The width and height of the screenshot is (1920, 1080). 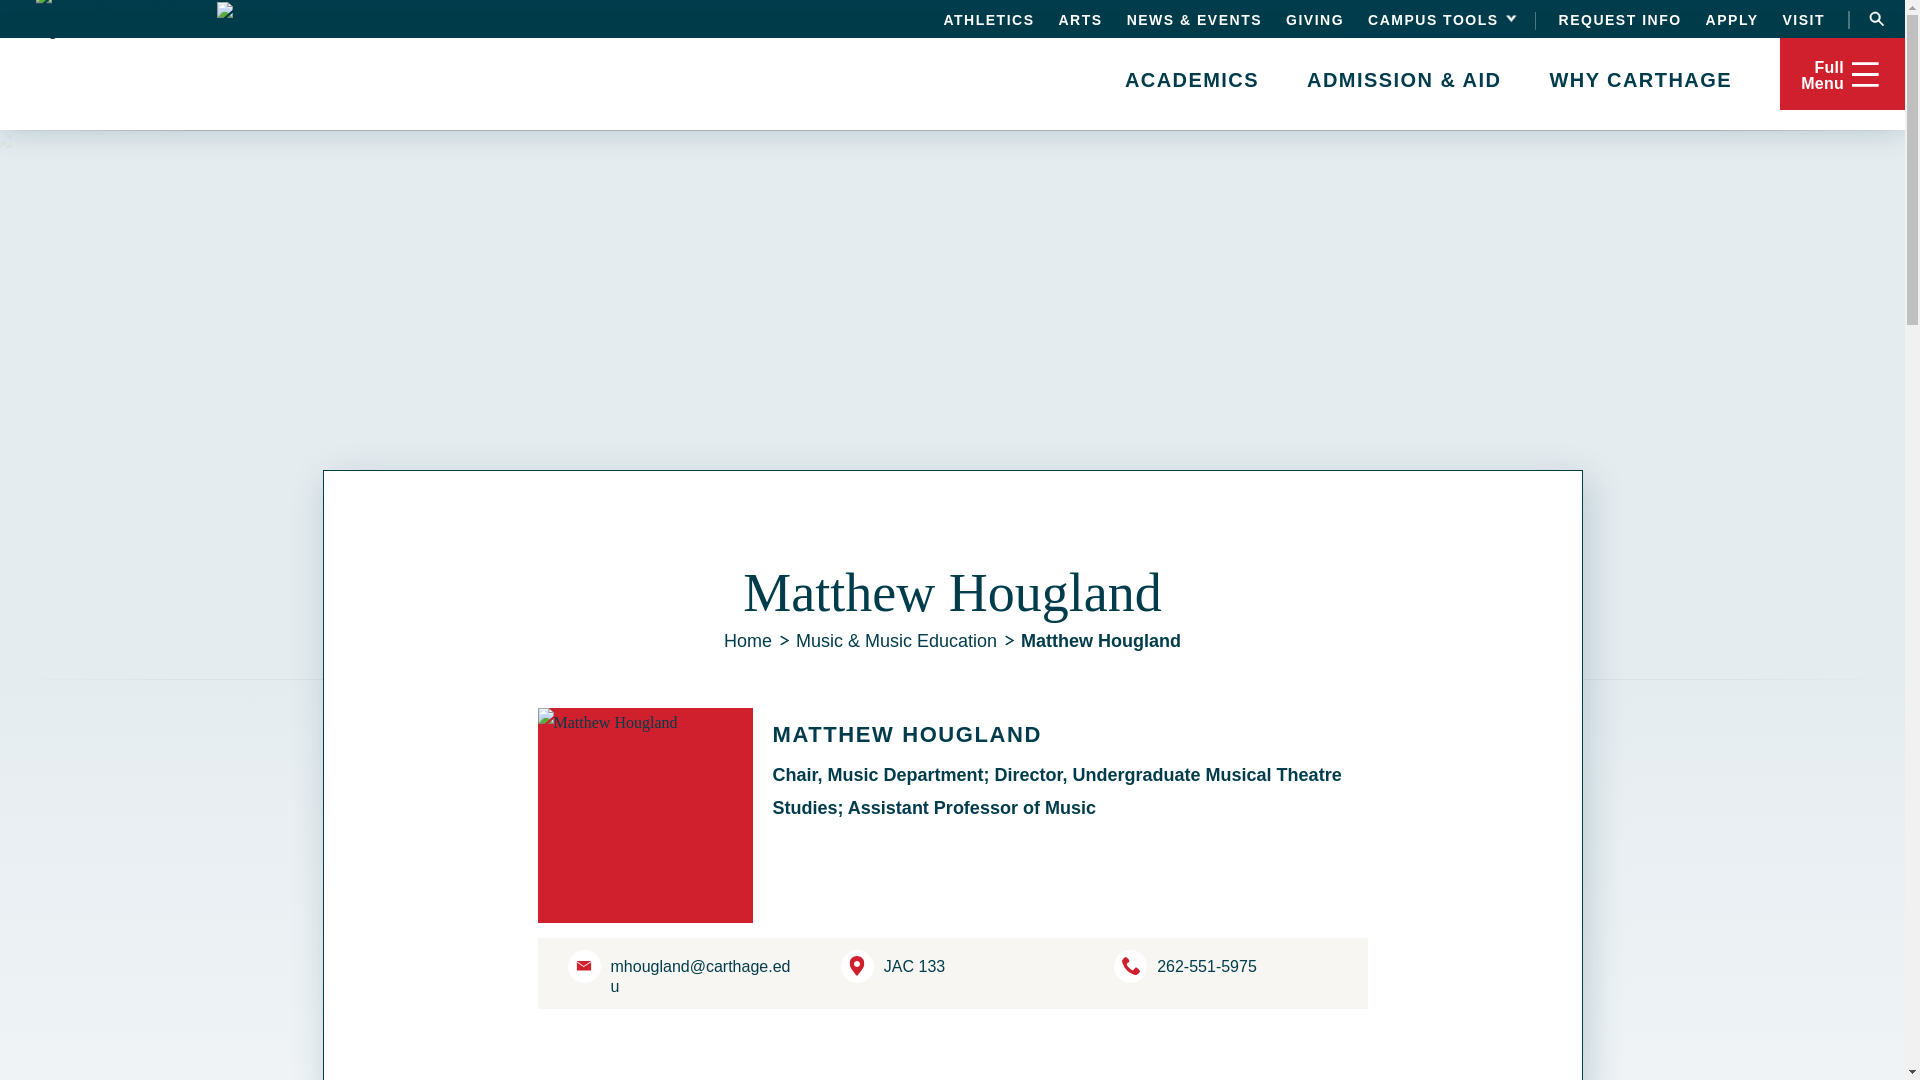 I want to click on VISIT, so click(x=1803, y=19).